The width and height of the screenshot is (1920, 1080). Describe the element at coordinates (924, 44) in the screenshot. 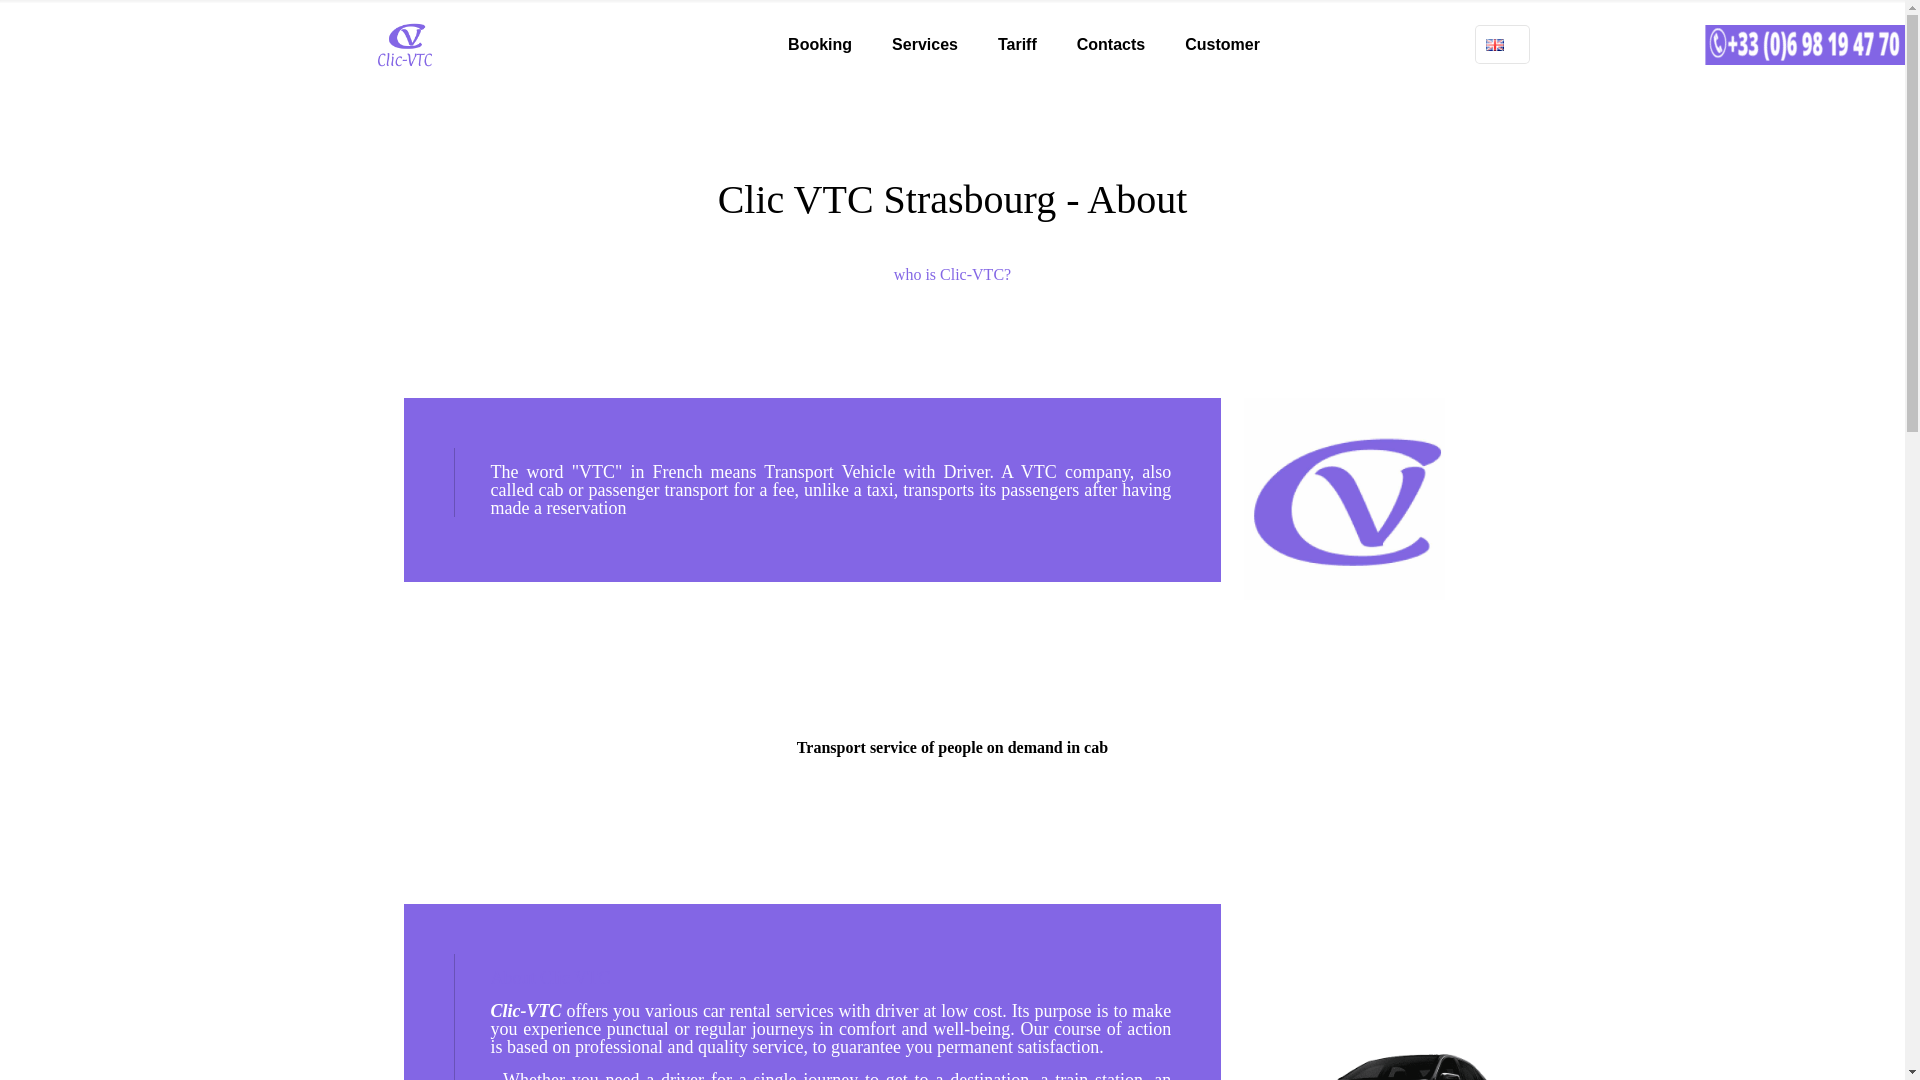

I see `Services` at that location.